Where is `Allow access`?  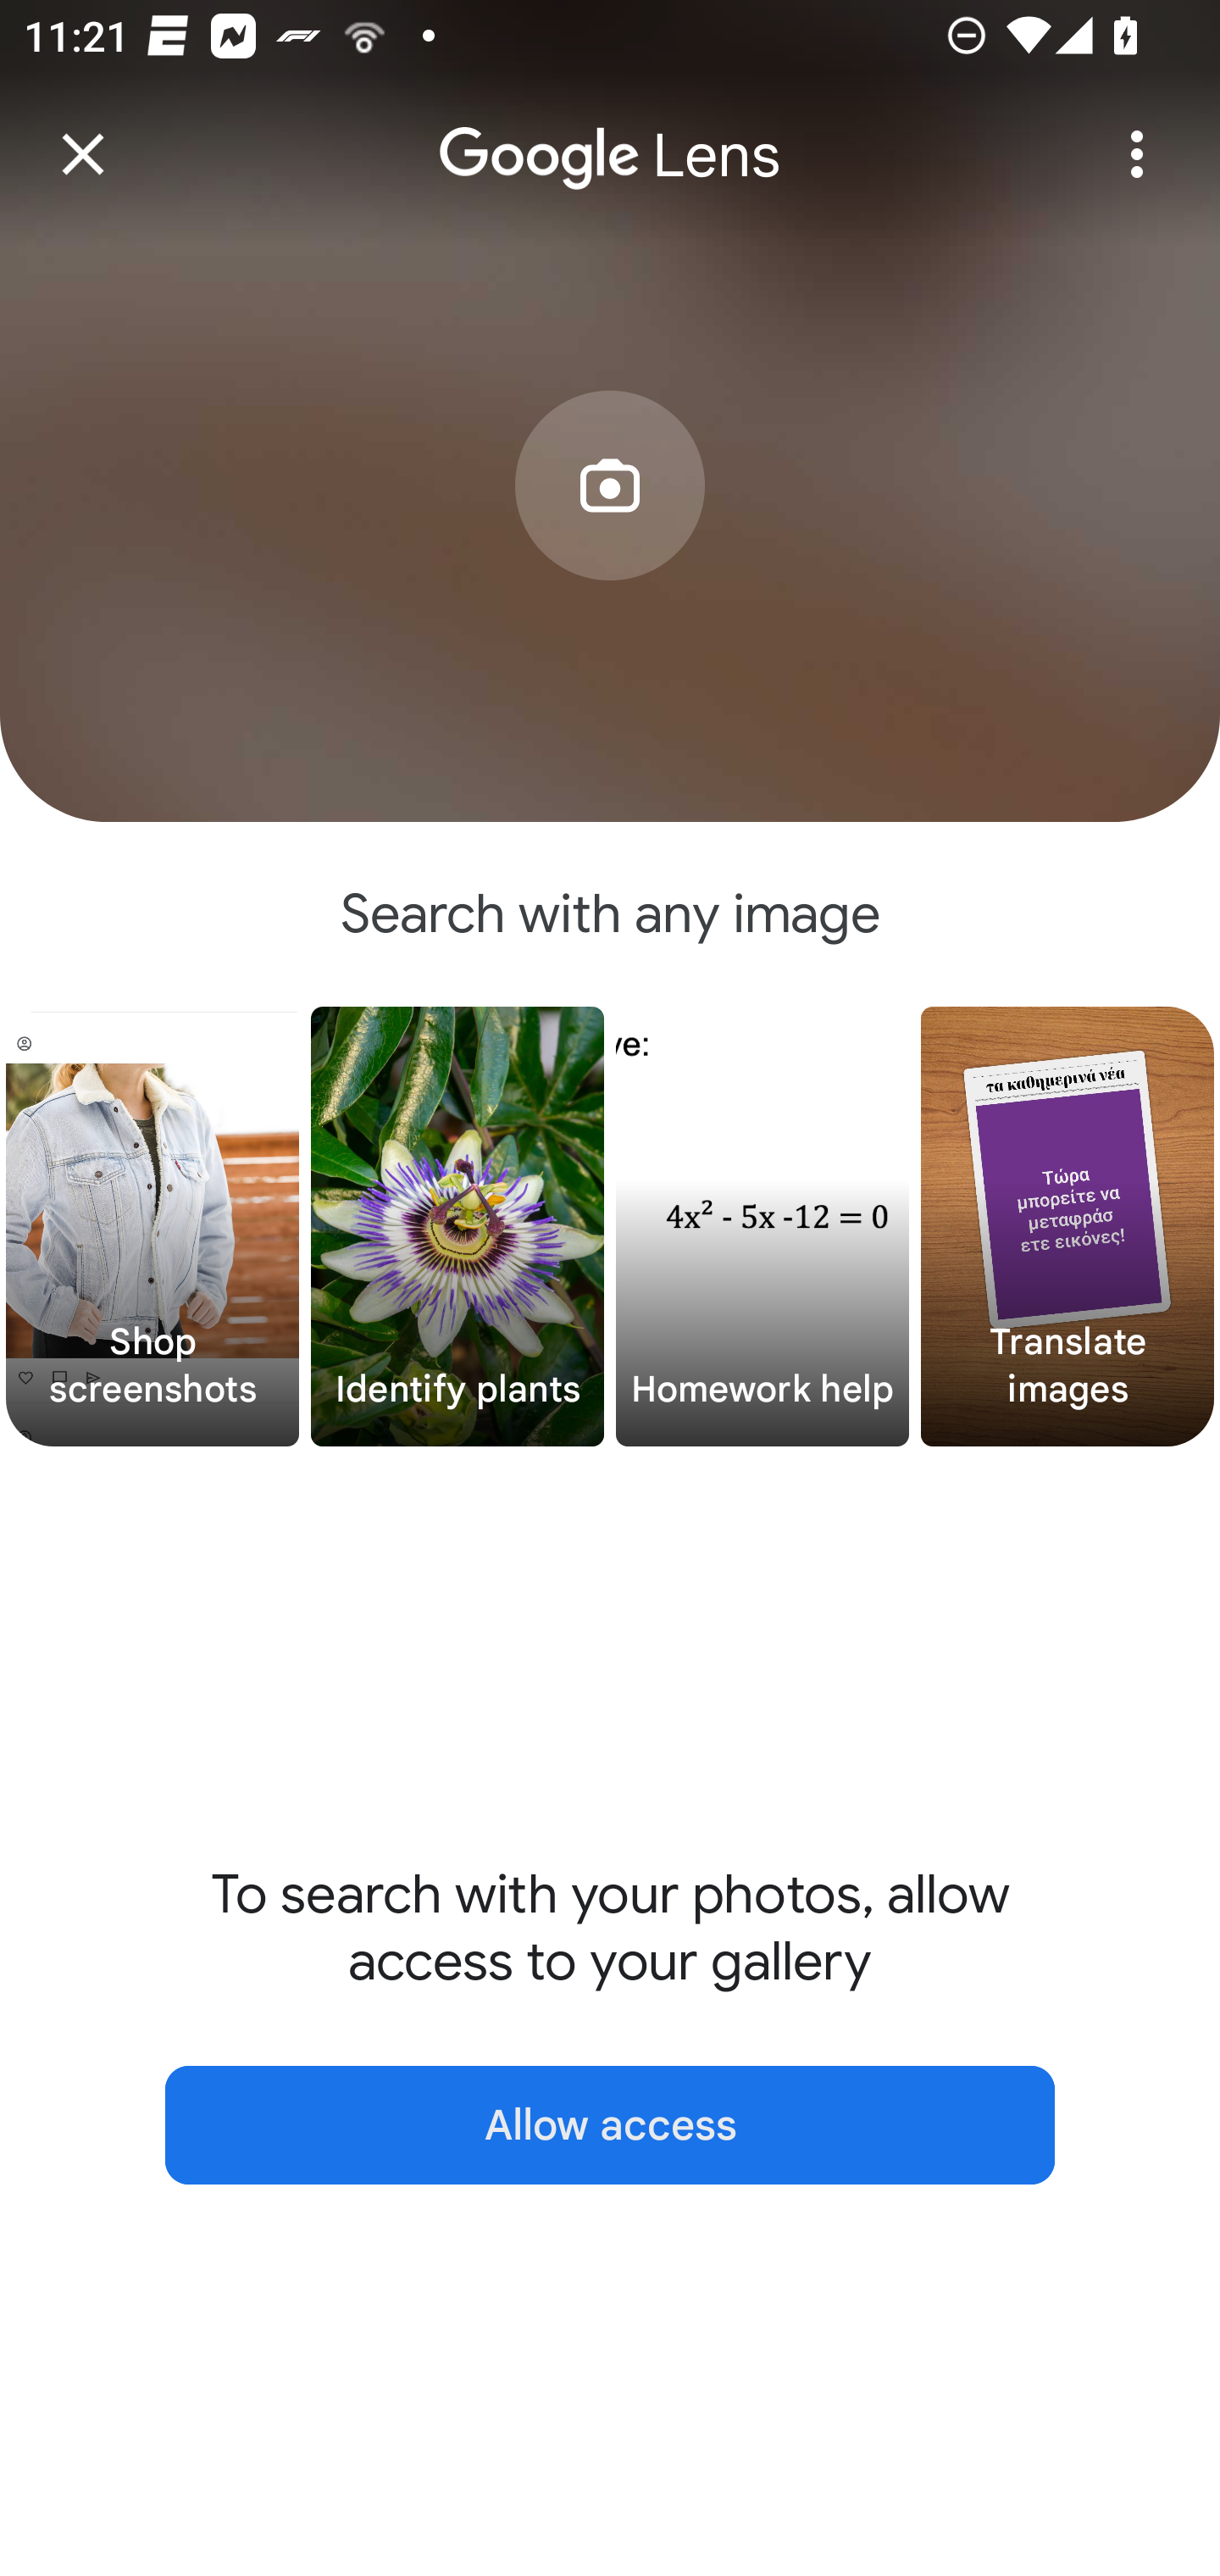
Allow access is located at coordinates (610, 2125).